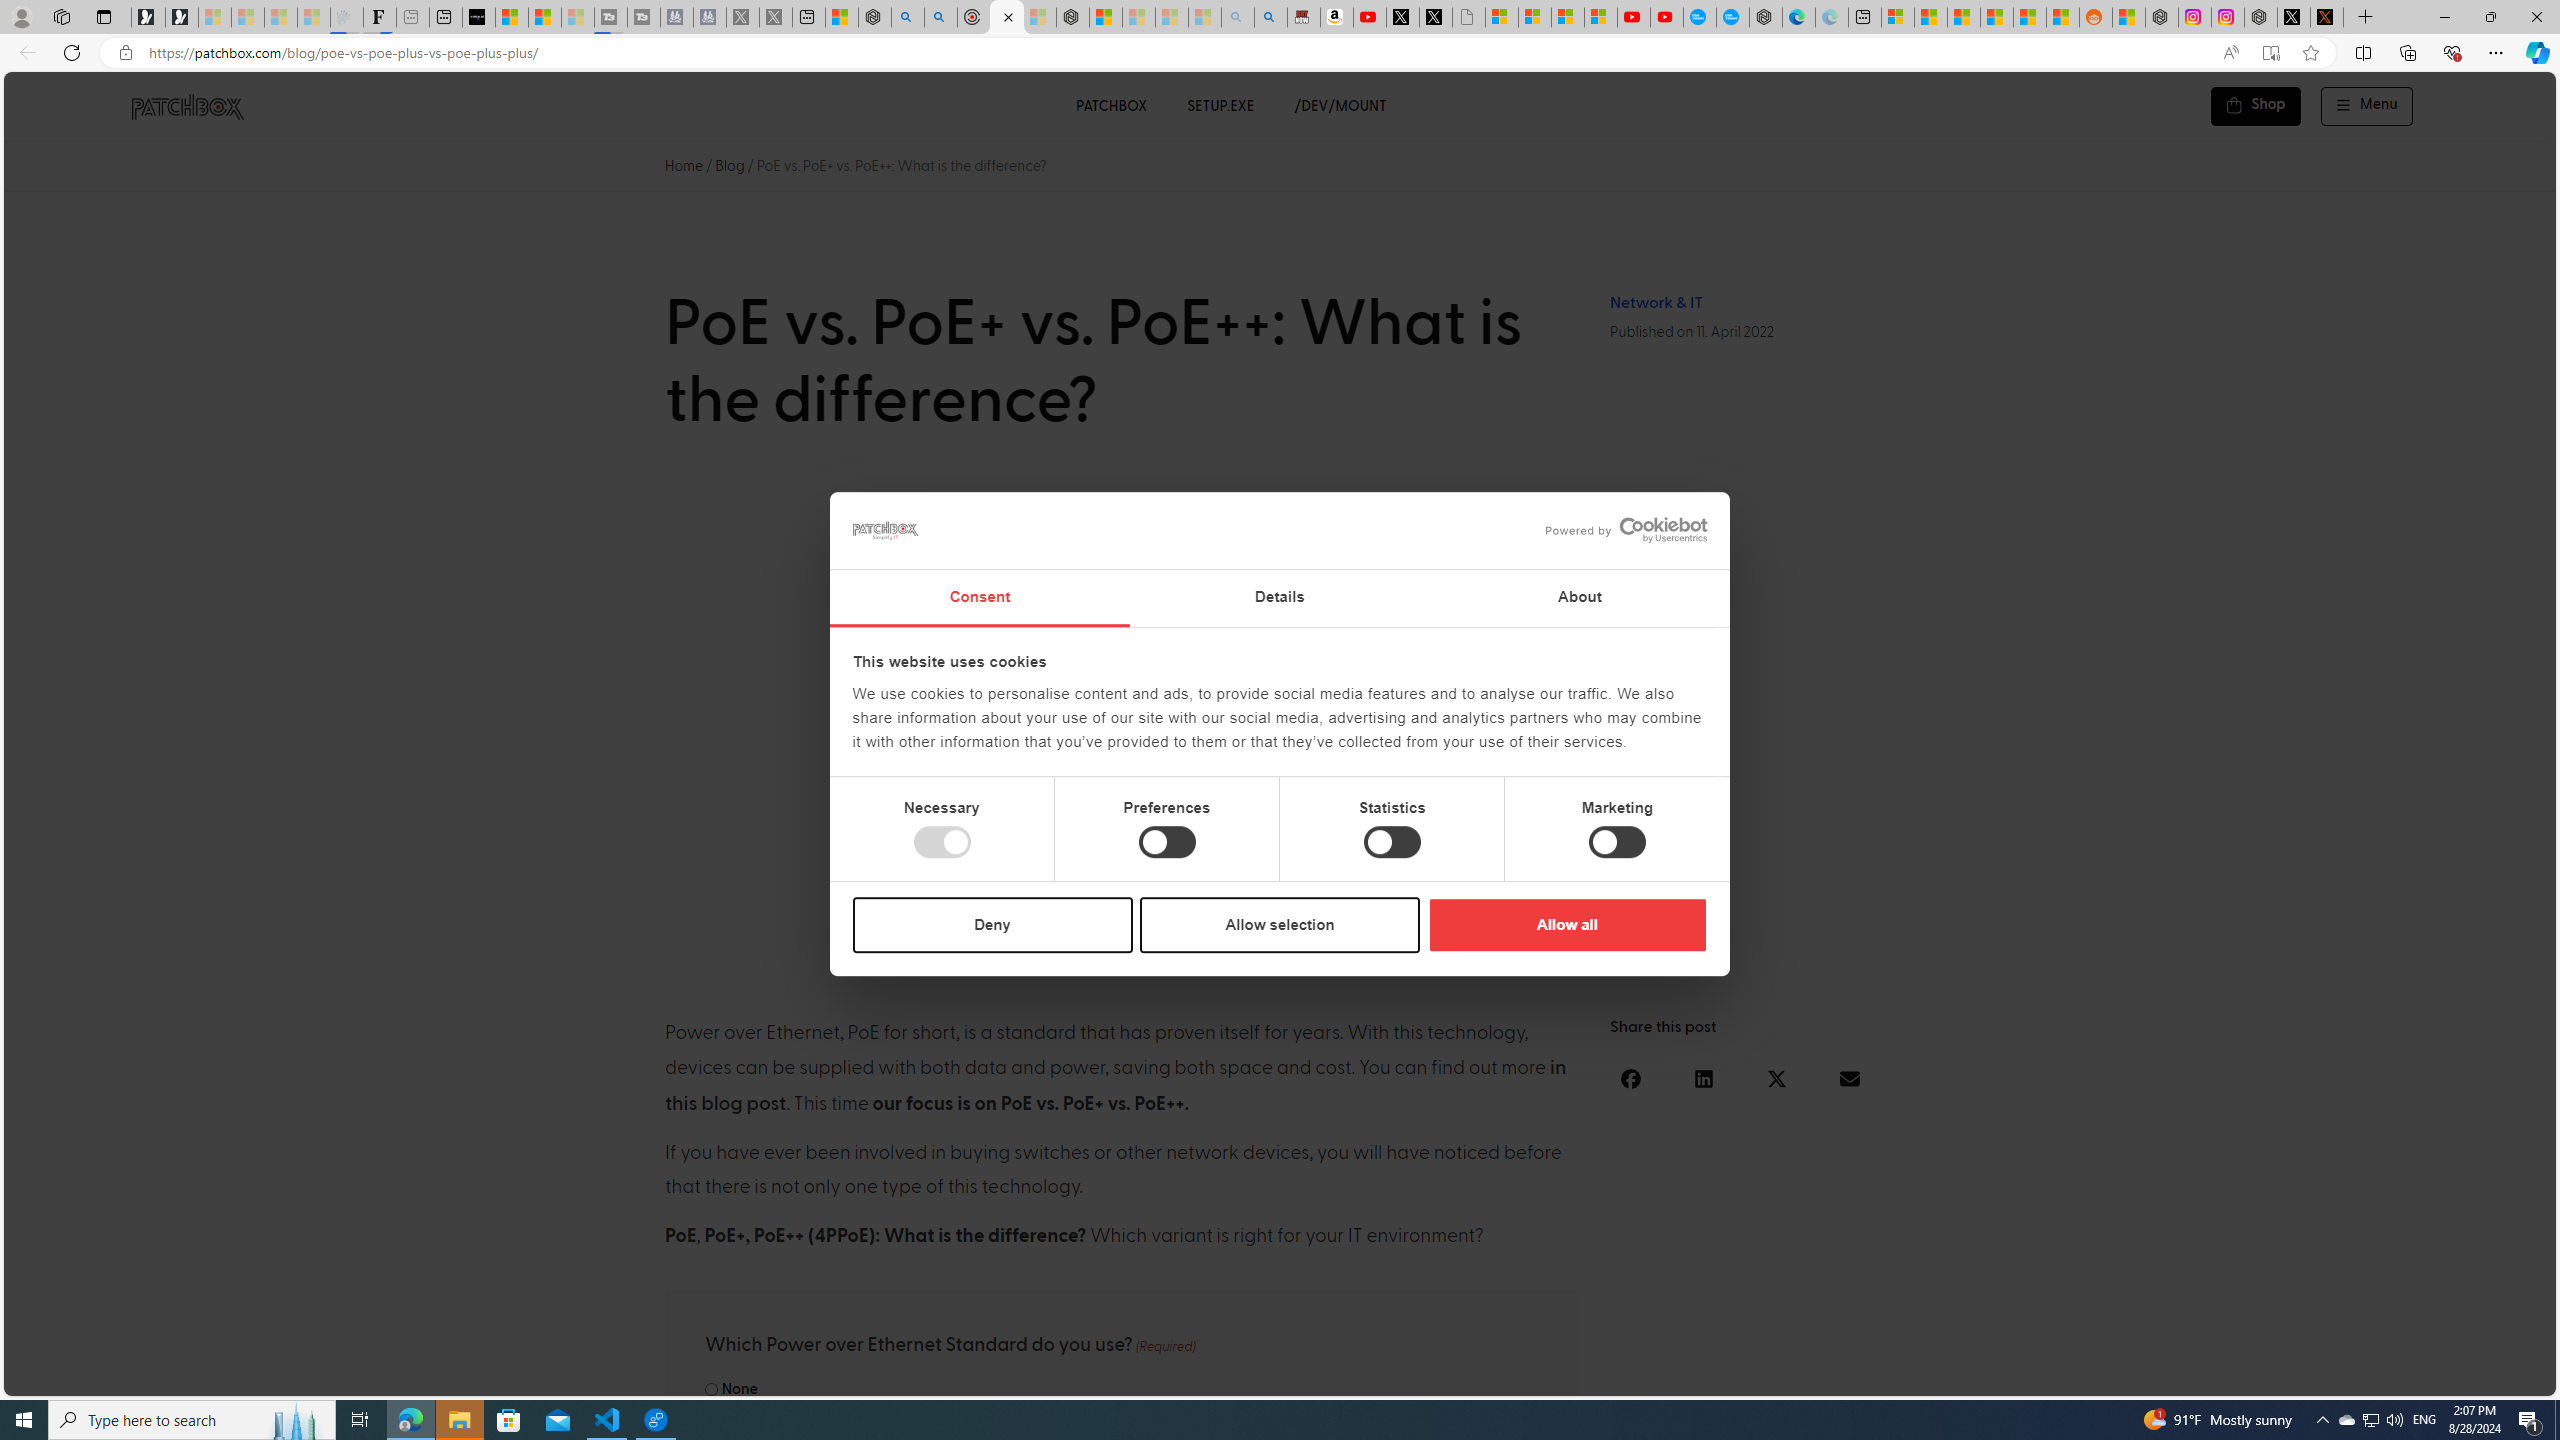 This screenshot has height=1440, width=2560. I want to click on Shanghai, China hourly forecast | Microsoft Weather, so click(1963, 17).